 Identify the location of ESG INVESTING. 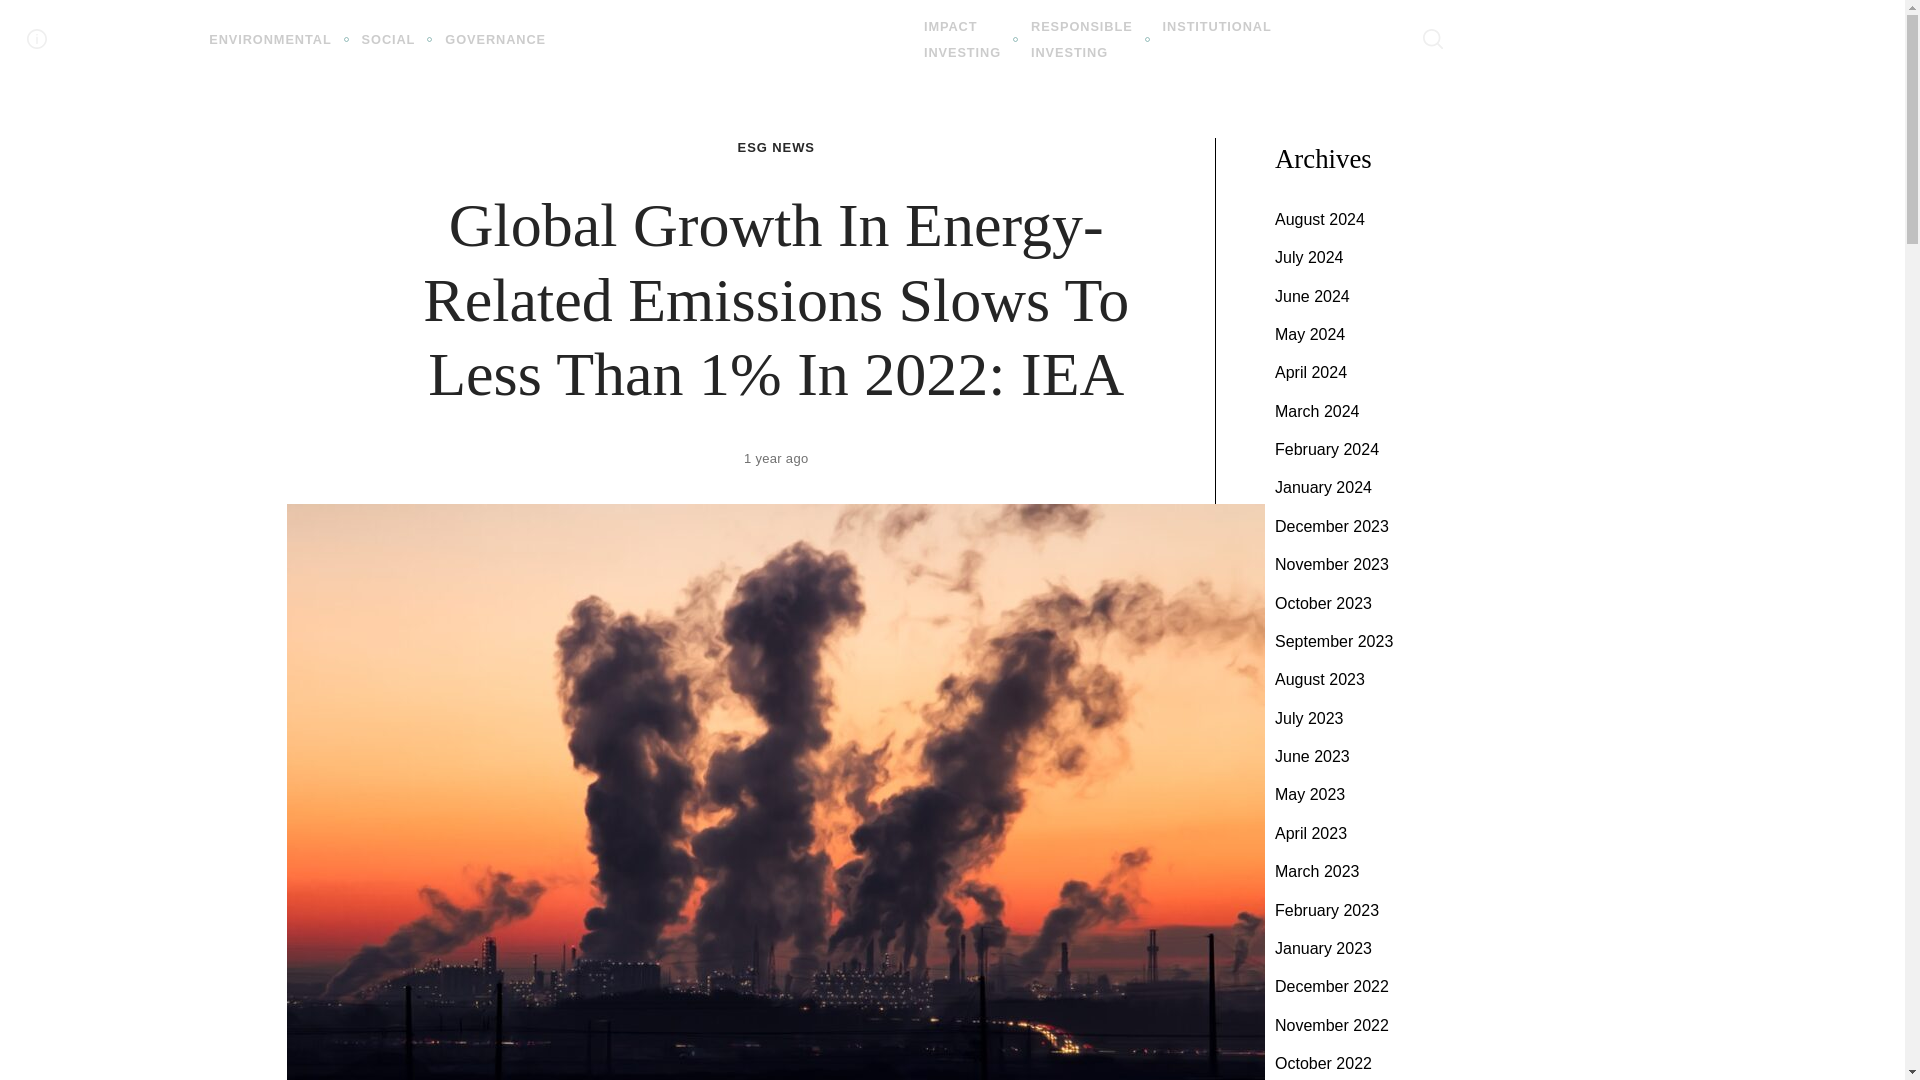
(1082, 40).